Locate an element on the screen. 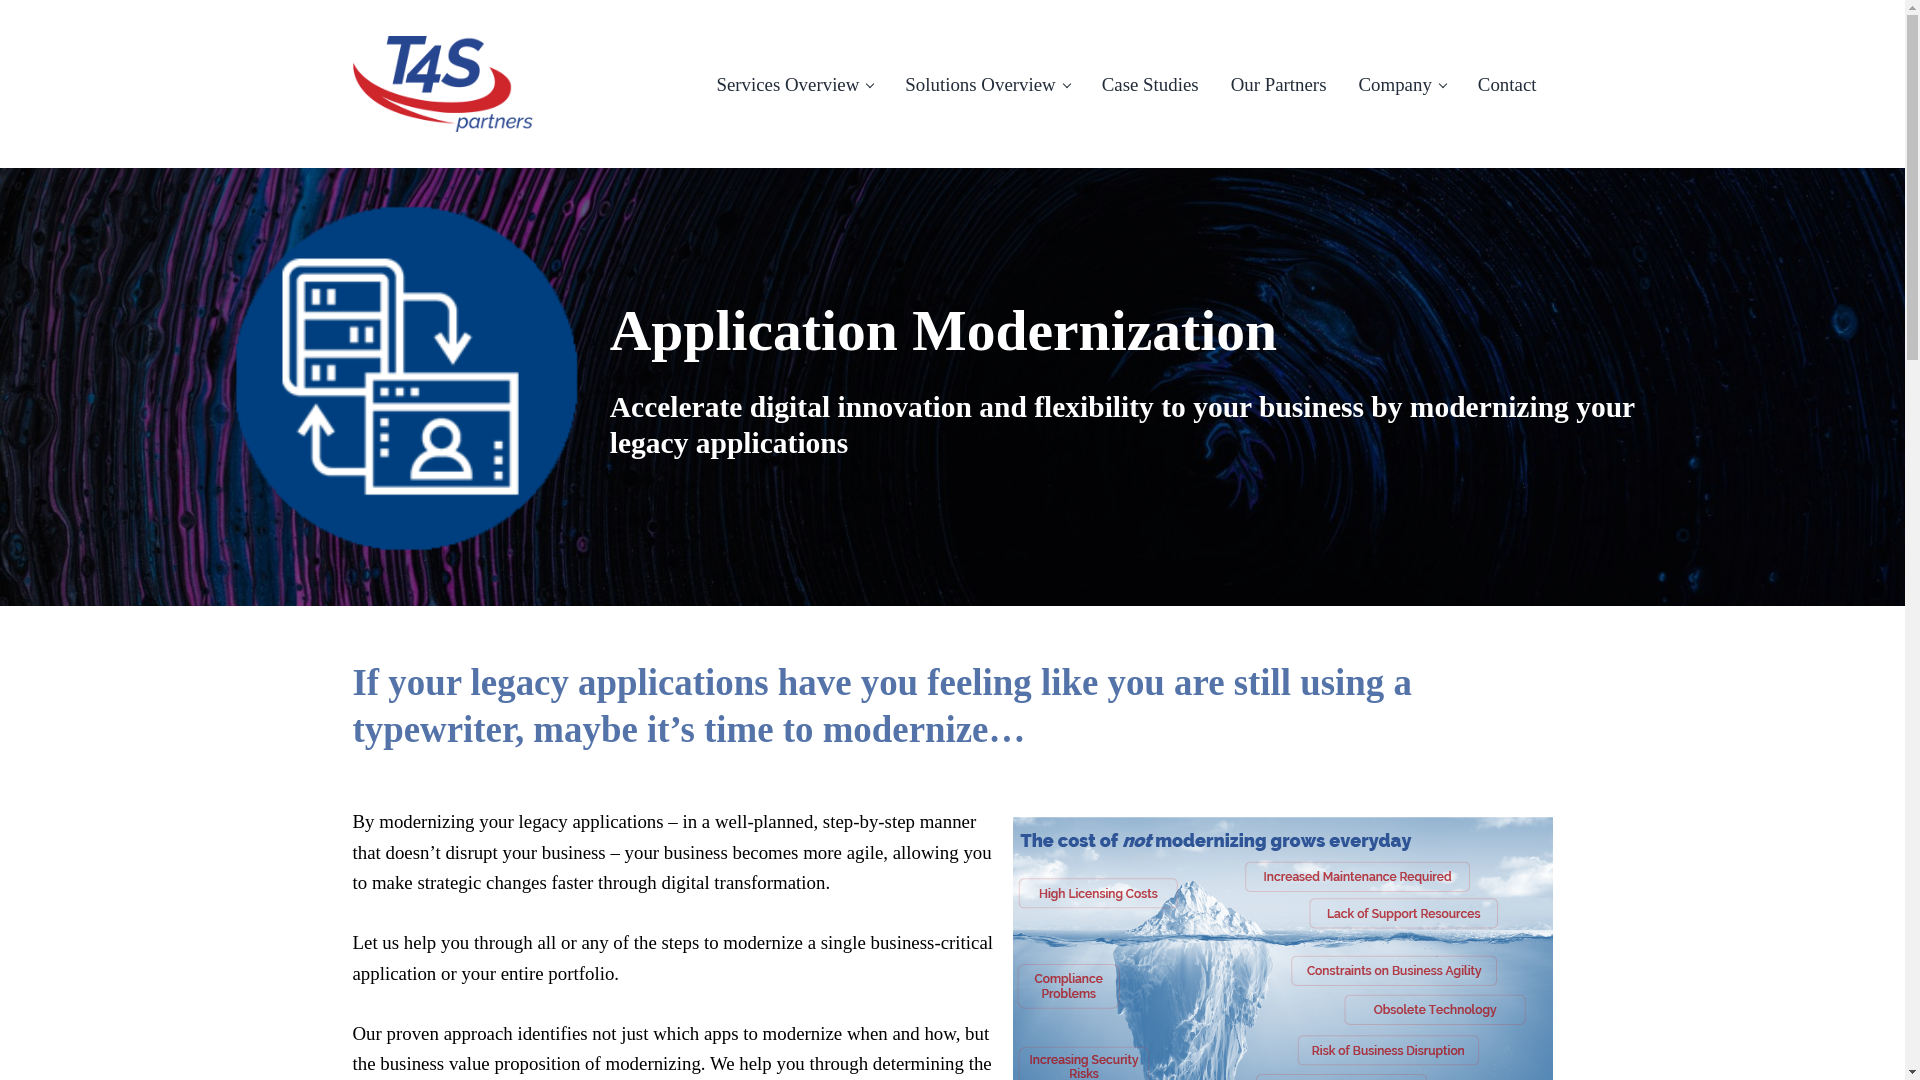  Services Overview is located at coordinates (794, 84).